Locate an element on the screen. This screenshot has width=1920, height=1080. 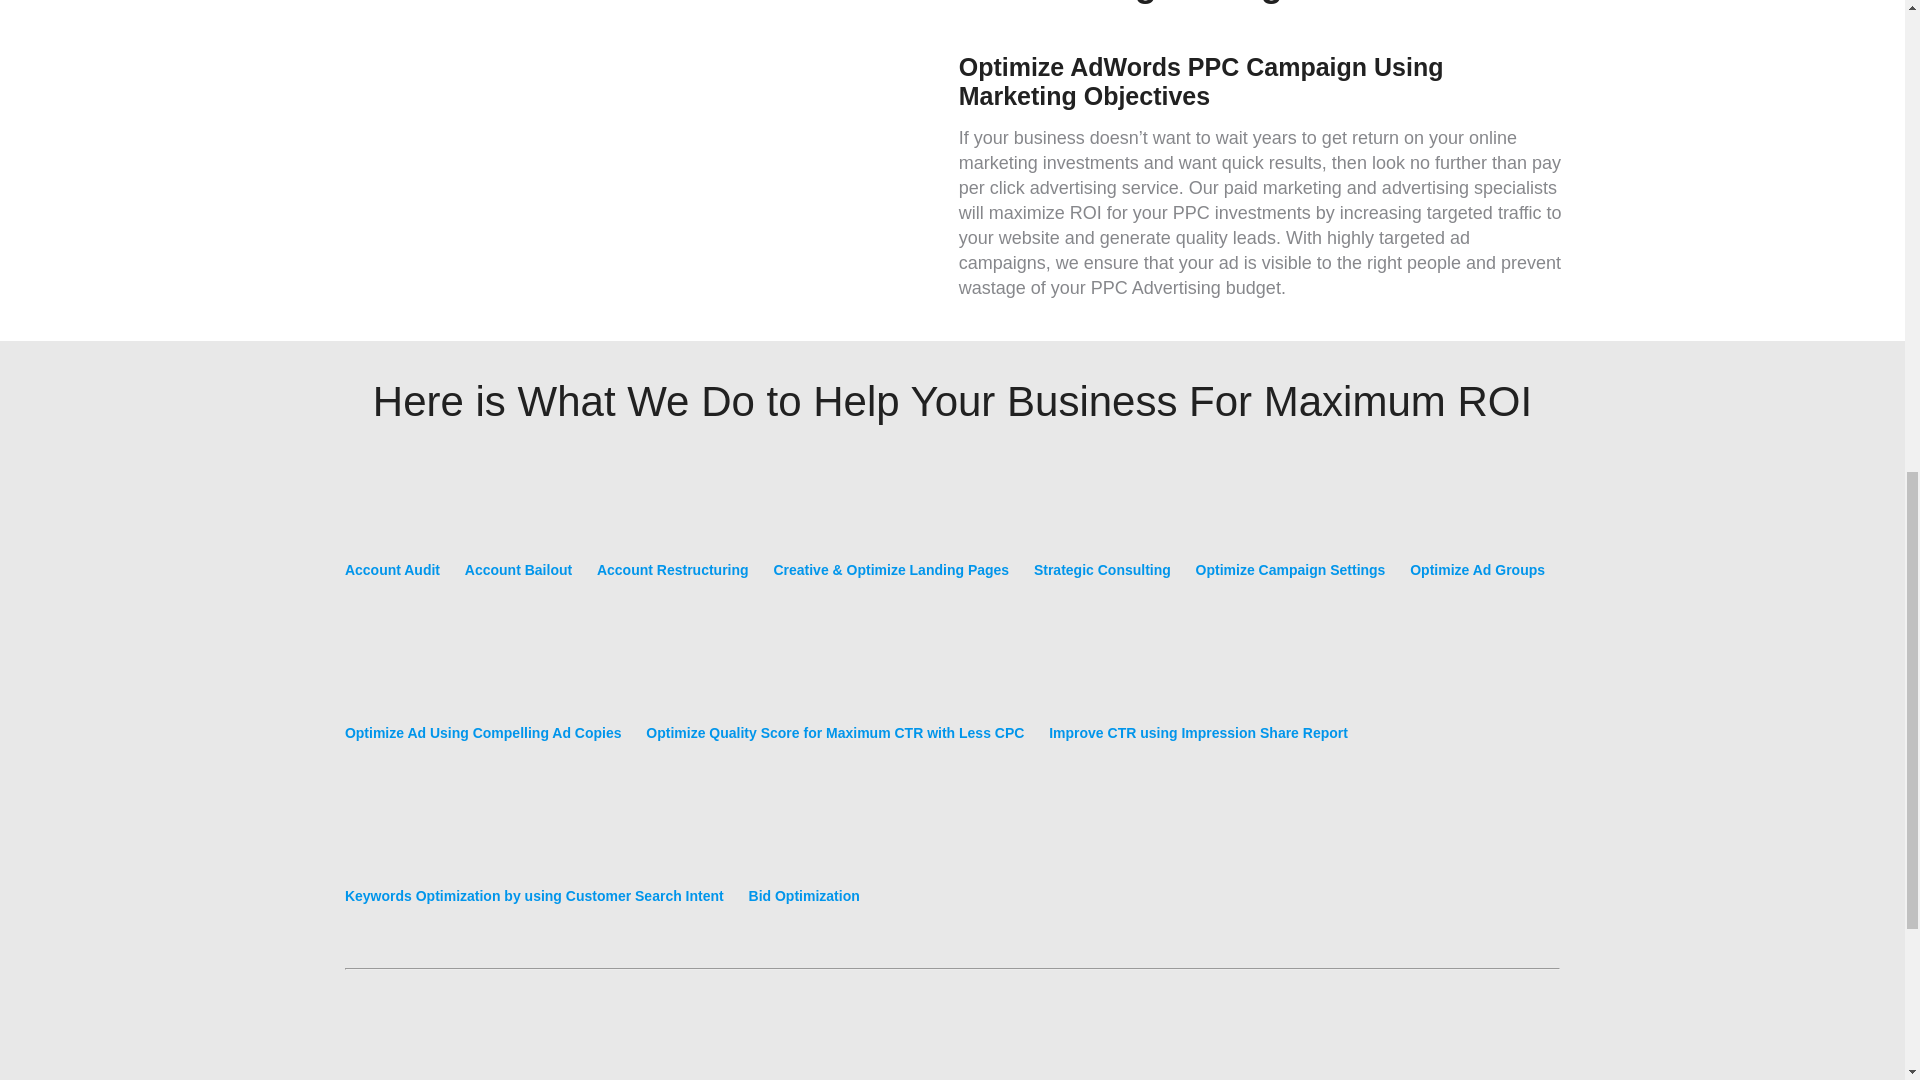
Strategic Consulting is located at coordinates (1102, 530).